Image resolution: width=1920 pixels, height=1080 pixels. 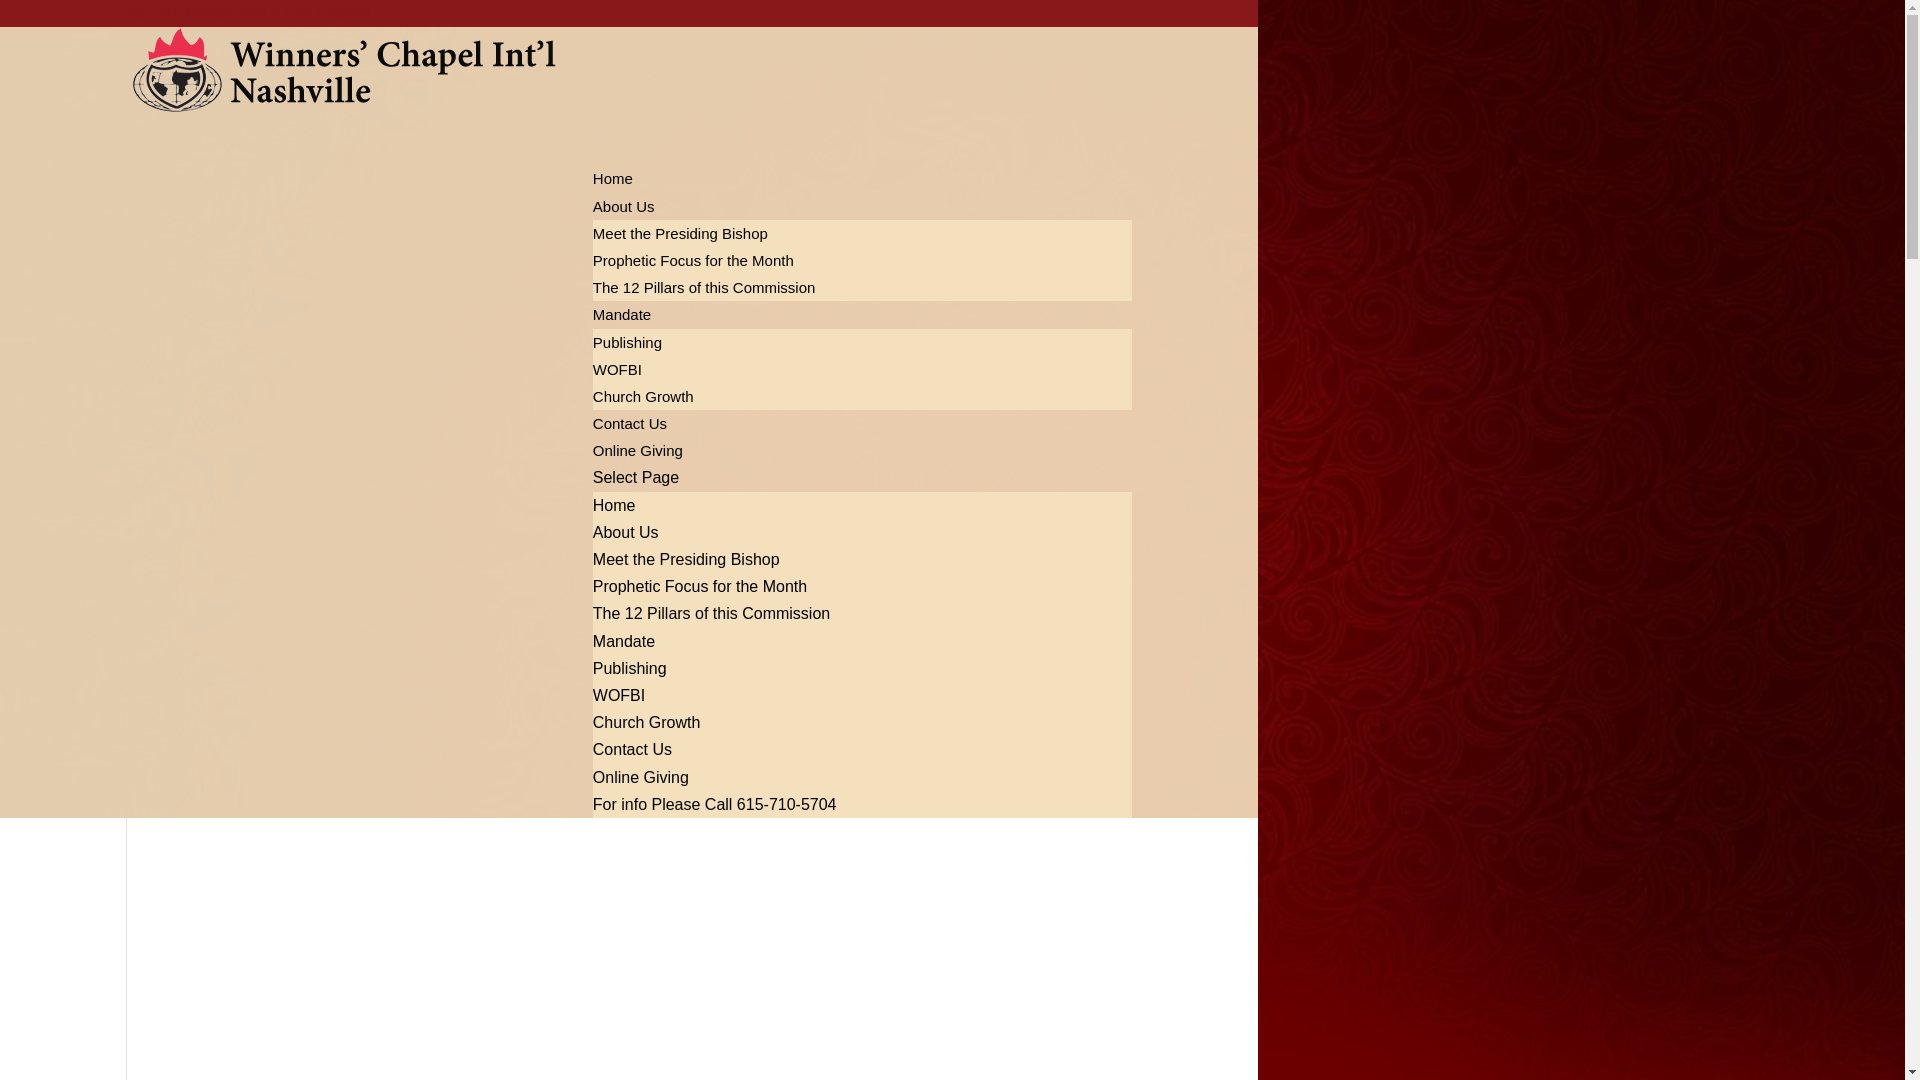 I want to click on Church Growth, so click(x=646, y=722).